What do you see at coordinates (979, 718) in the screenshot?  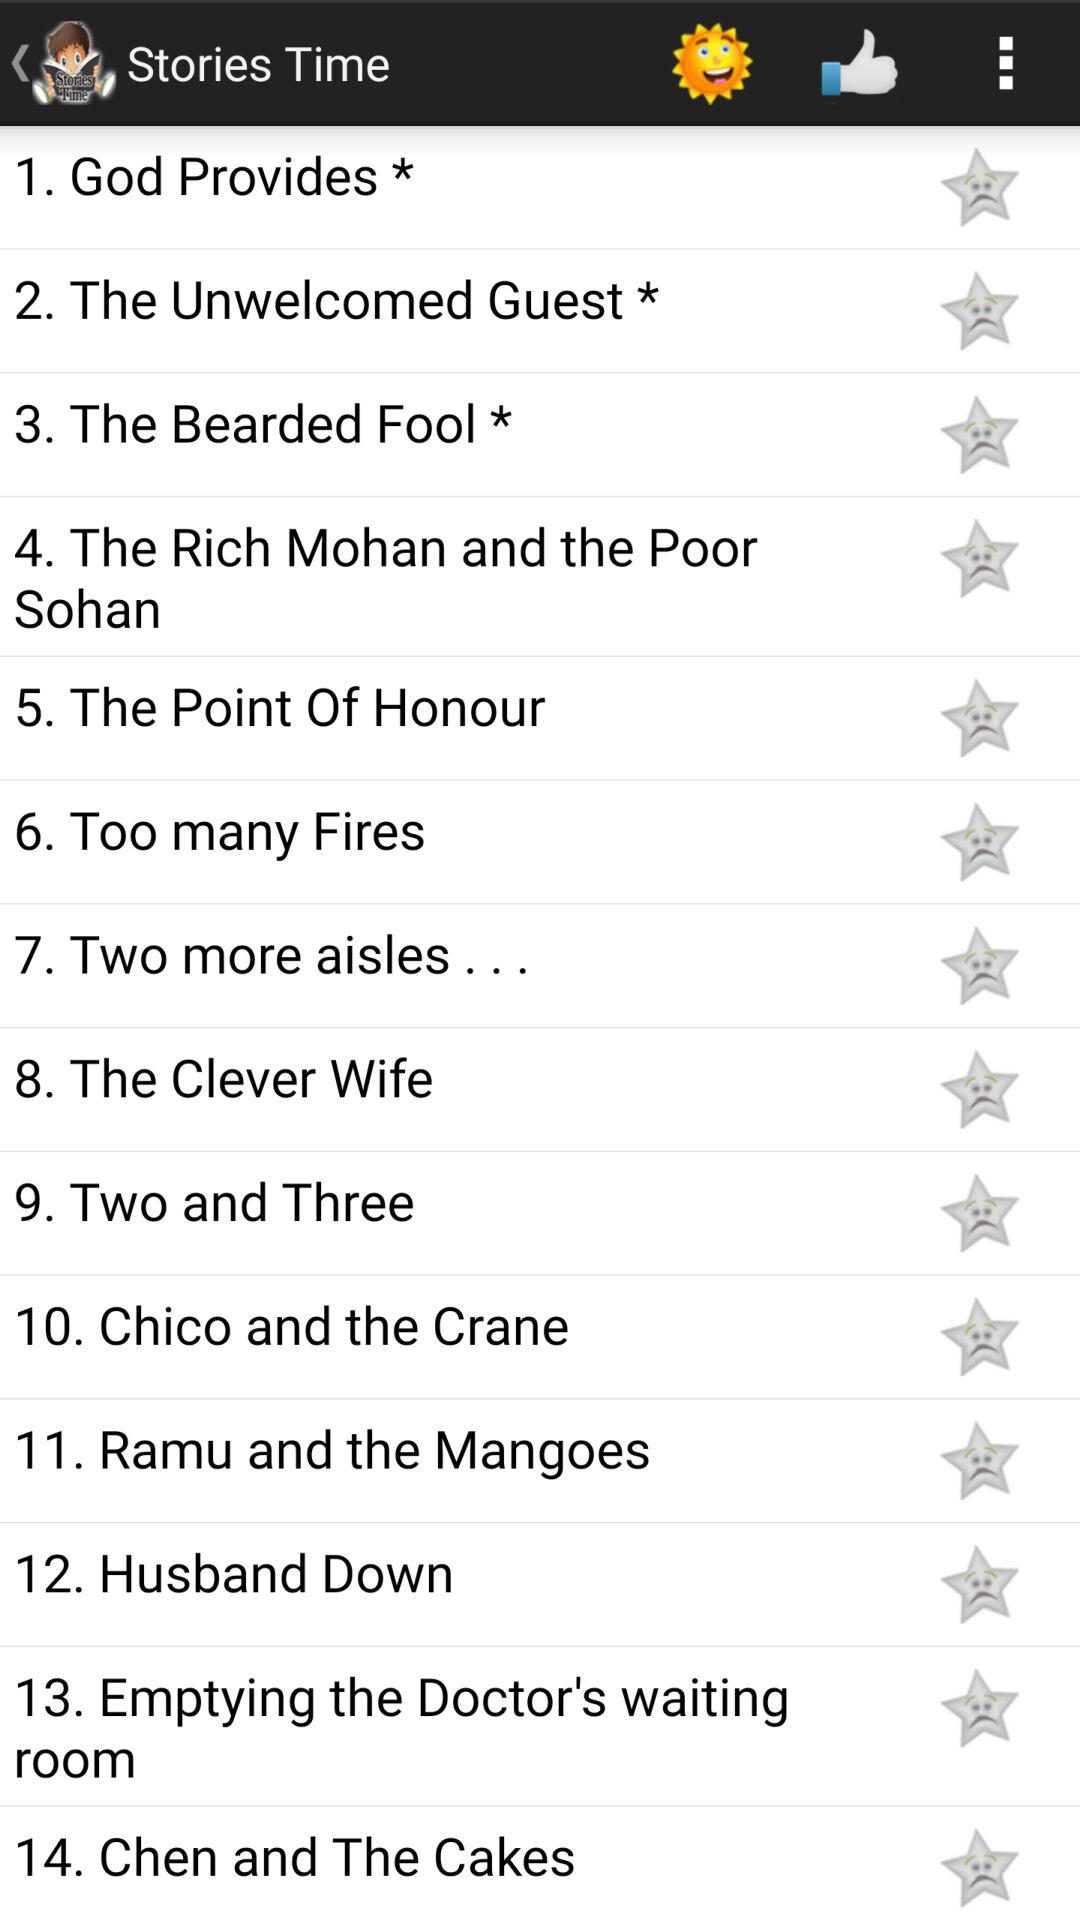 I see `add as bookmark` at bounding box center [979, 718].